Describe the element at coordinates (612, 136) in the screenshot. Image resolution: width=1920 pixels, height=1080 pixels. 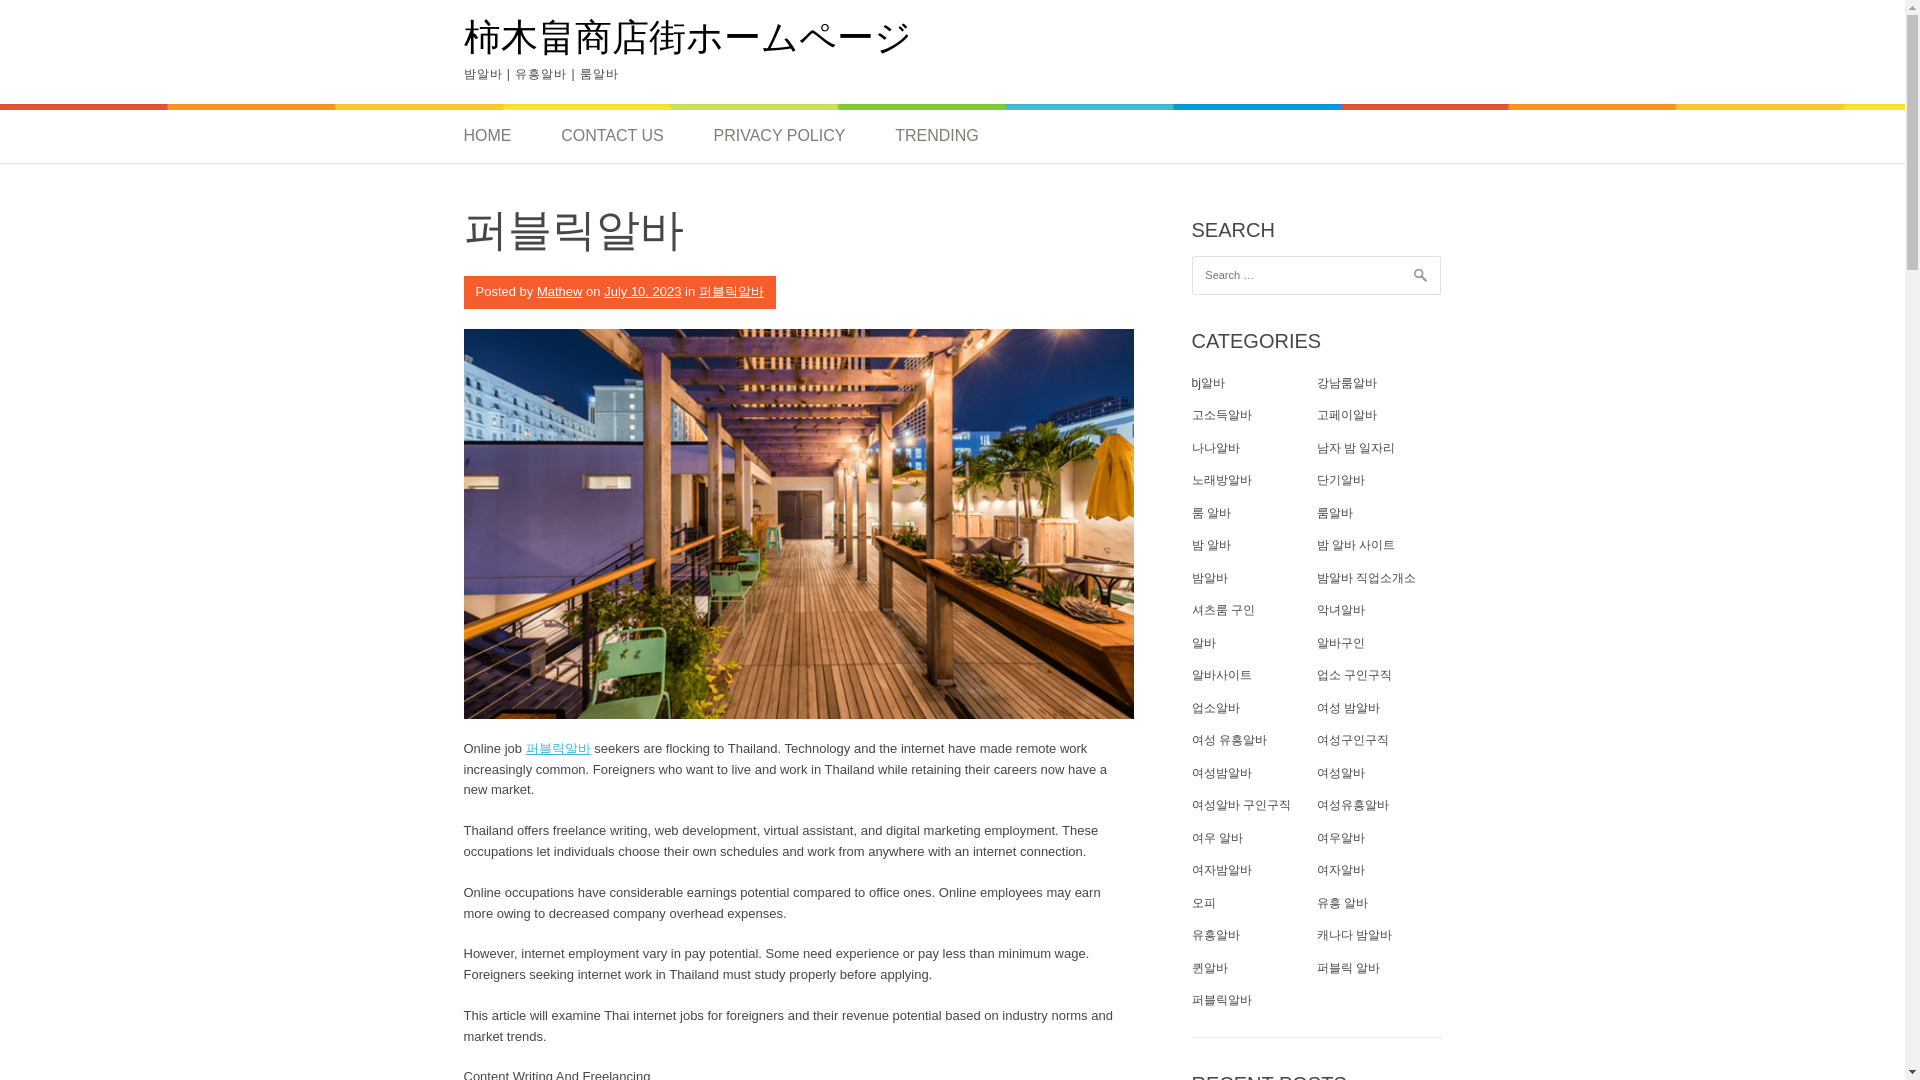
I see `CONTACT US` at that location.